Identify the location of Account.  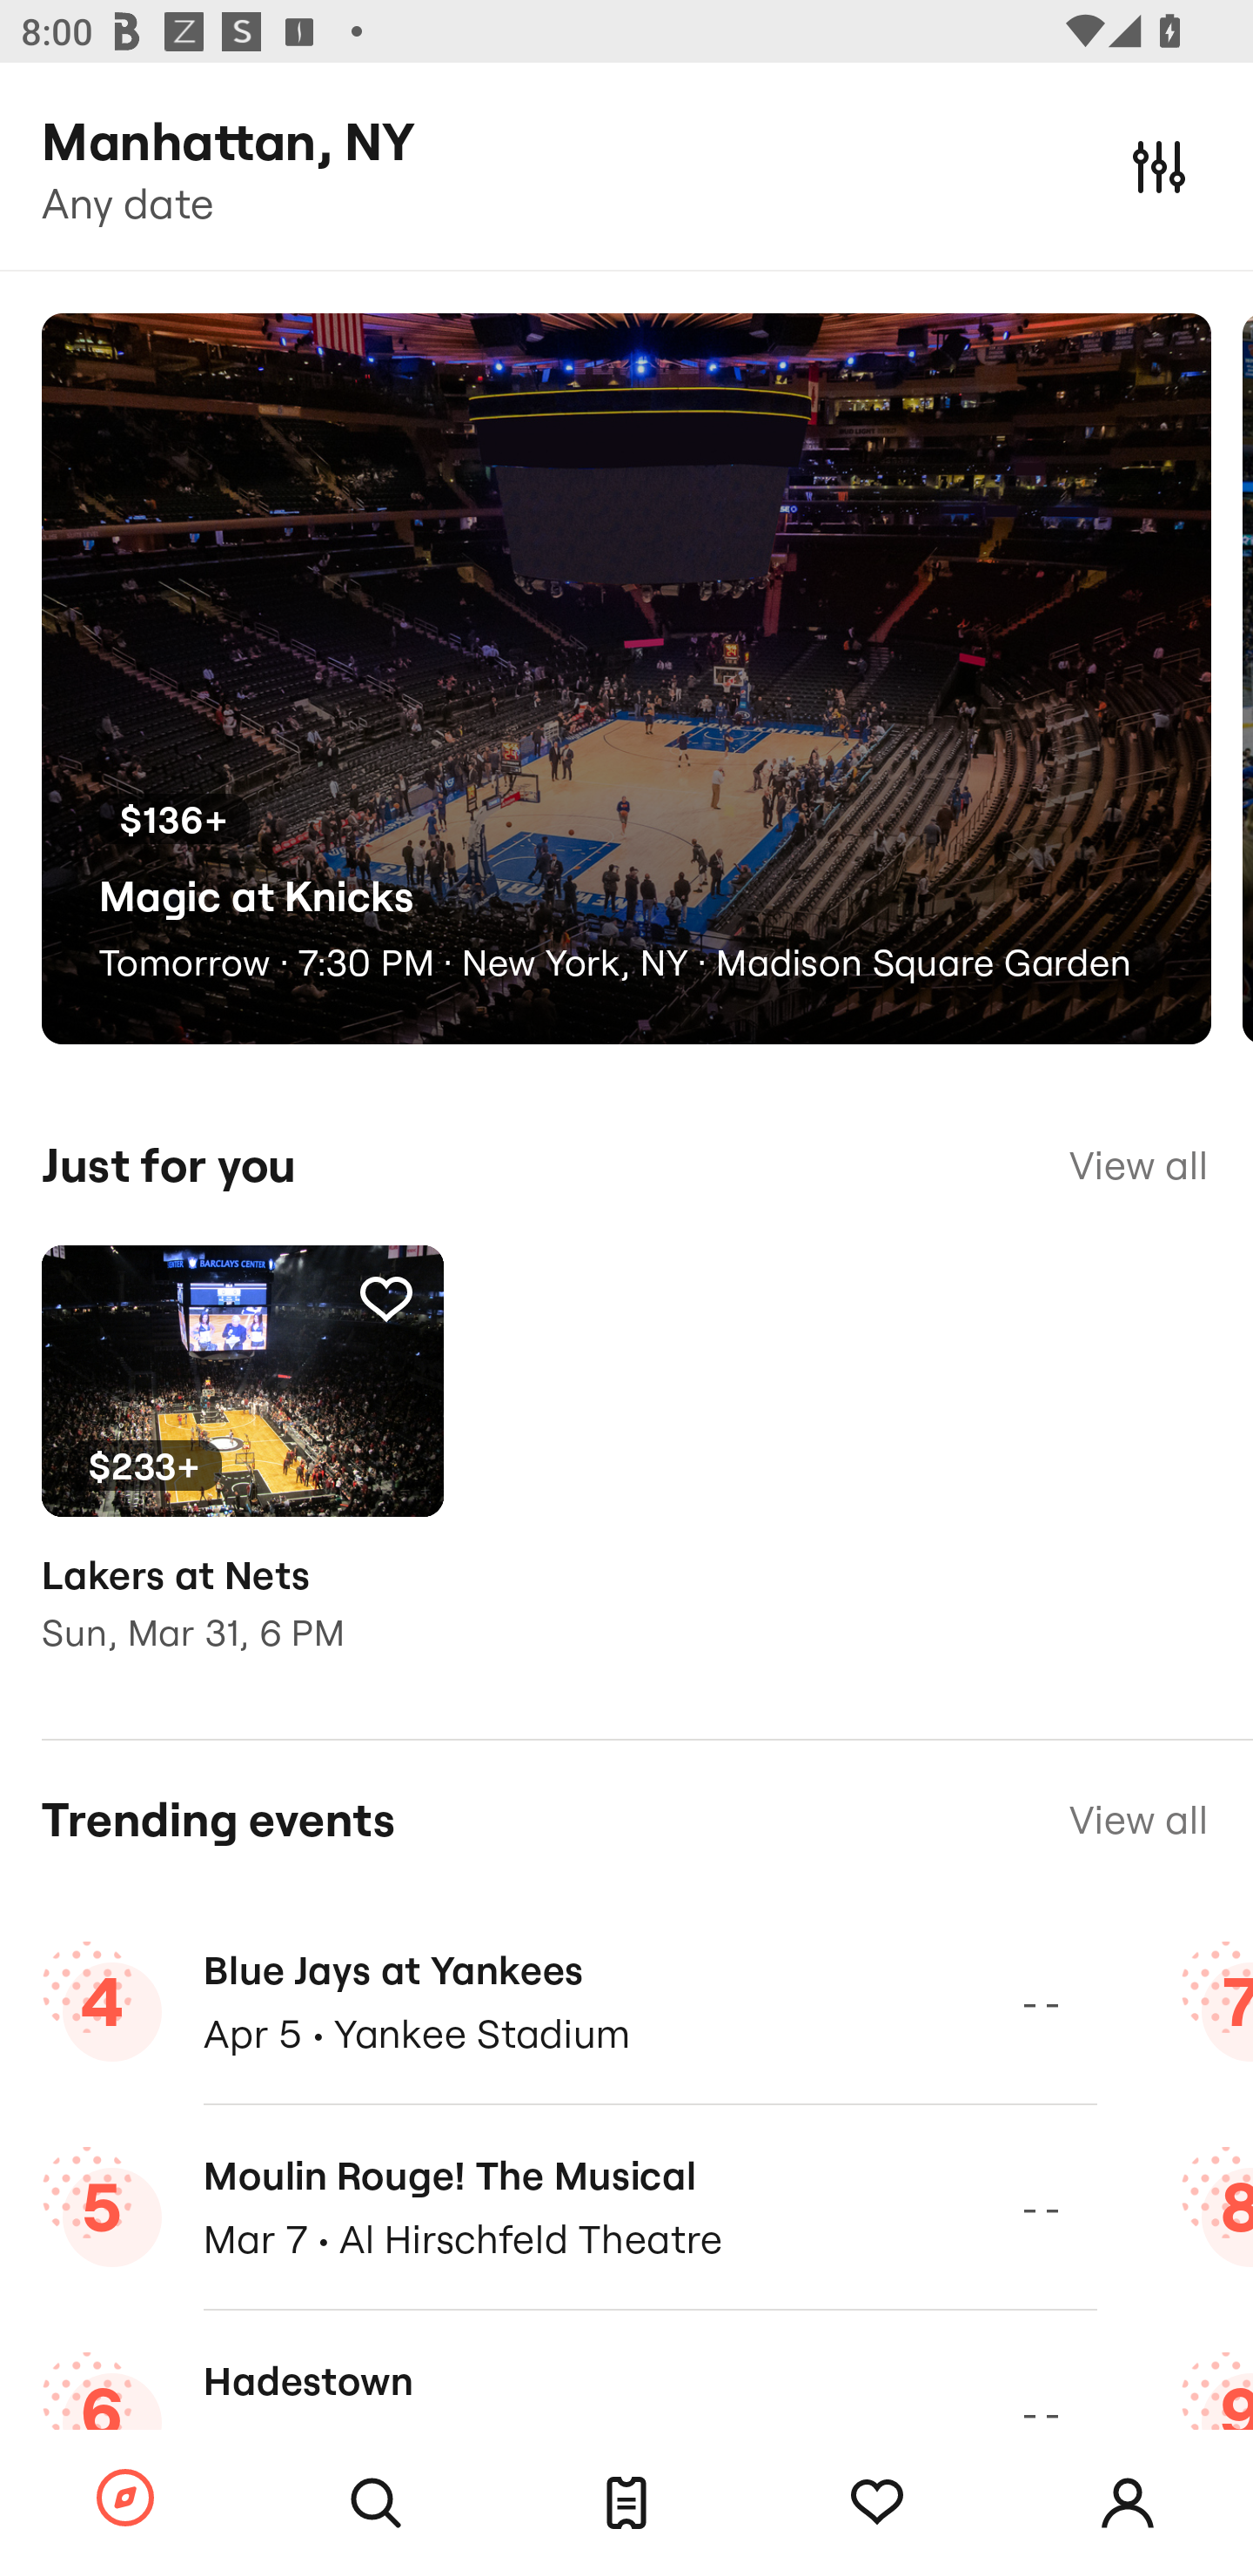
(1128, 2503).